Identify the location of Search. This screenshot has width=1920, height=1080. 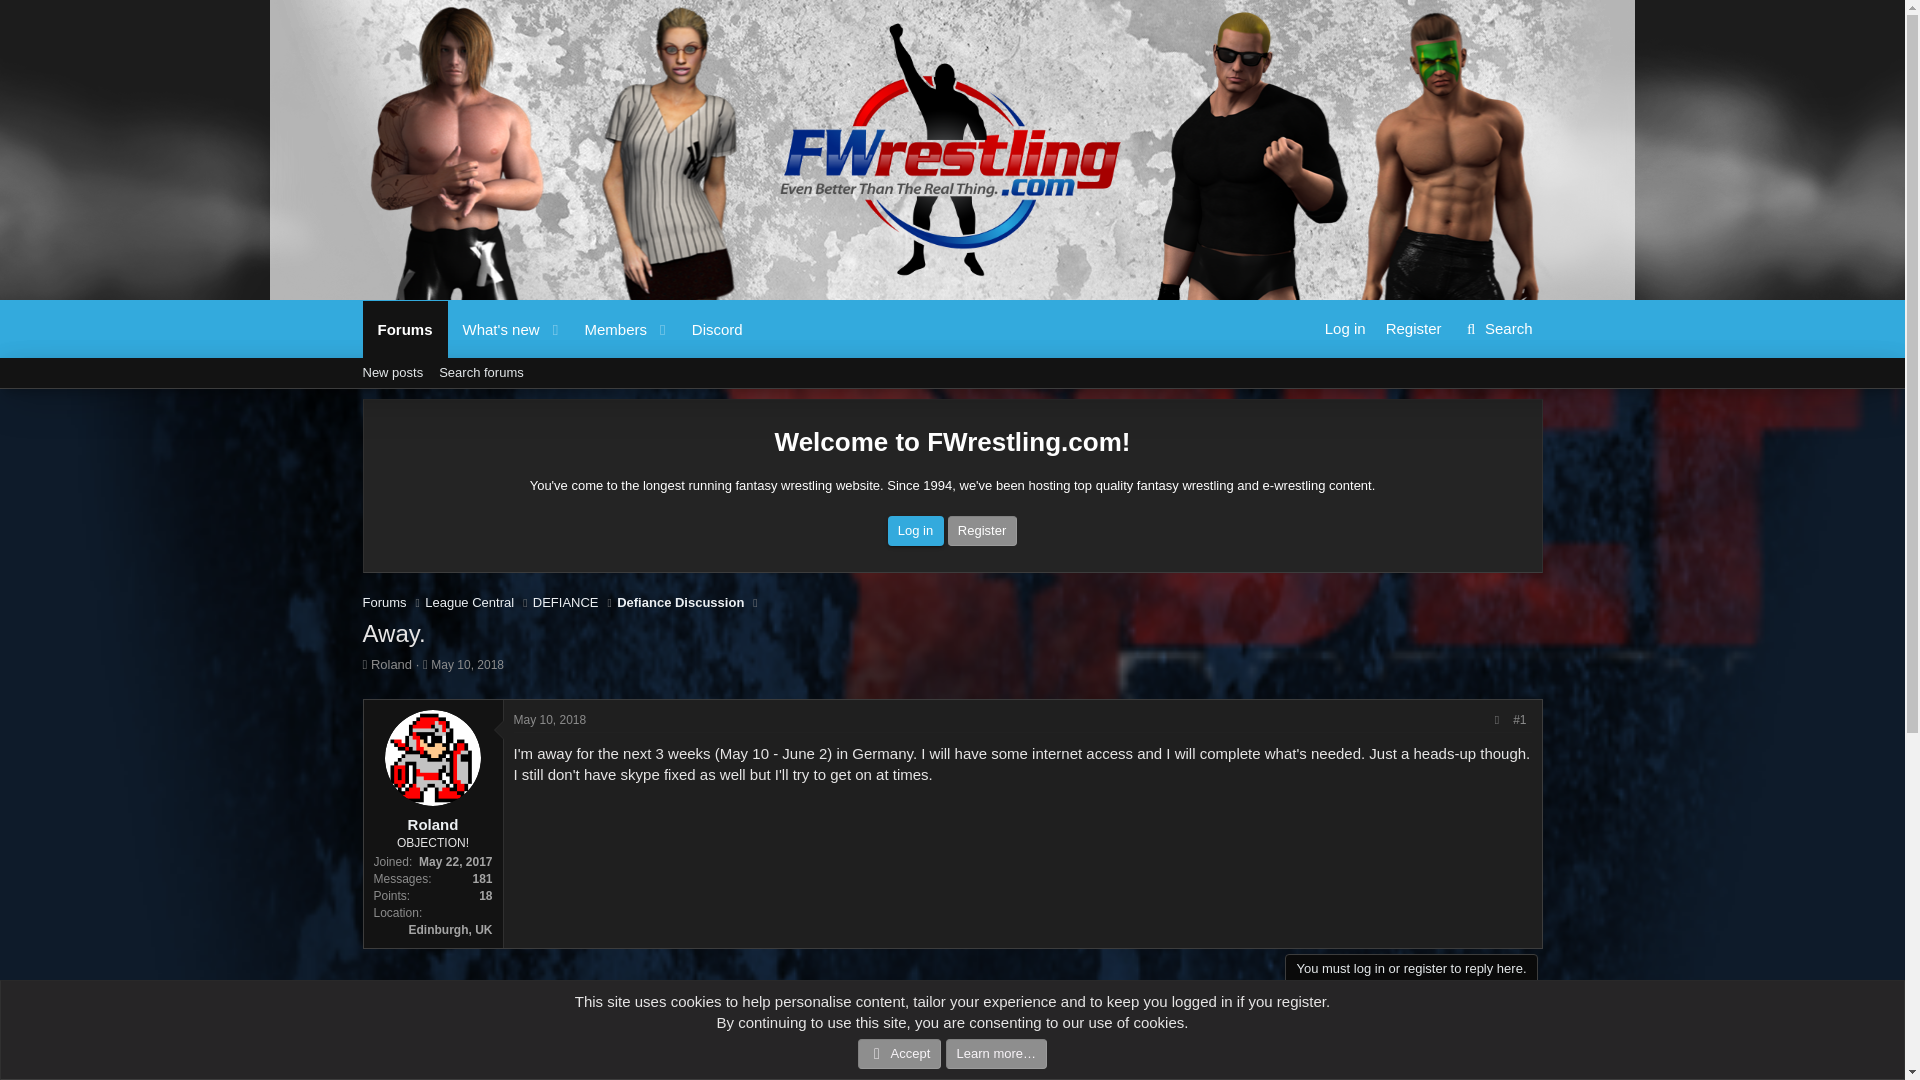
(466, 664).